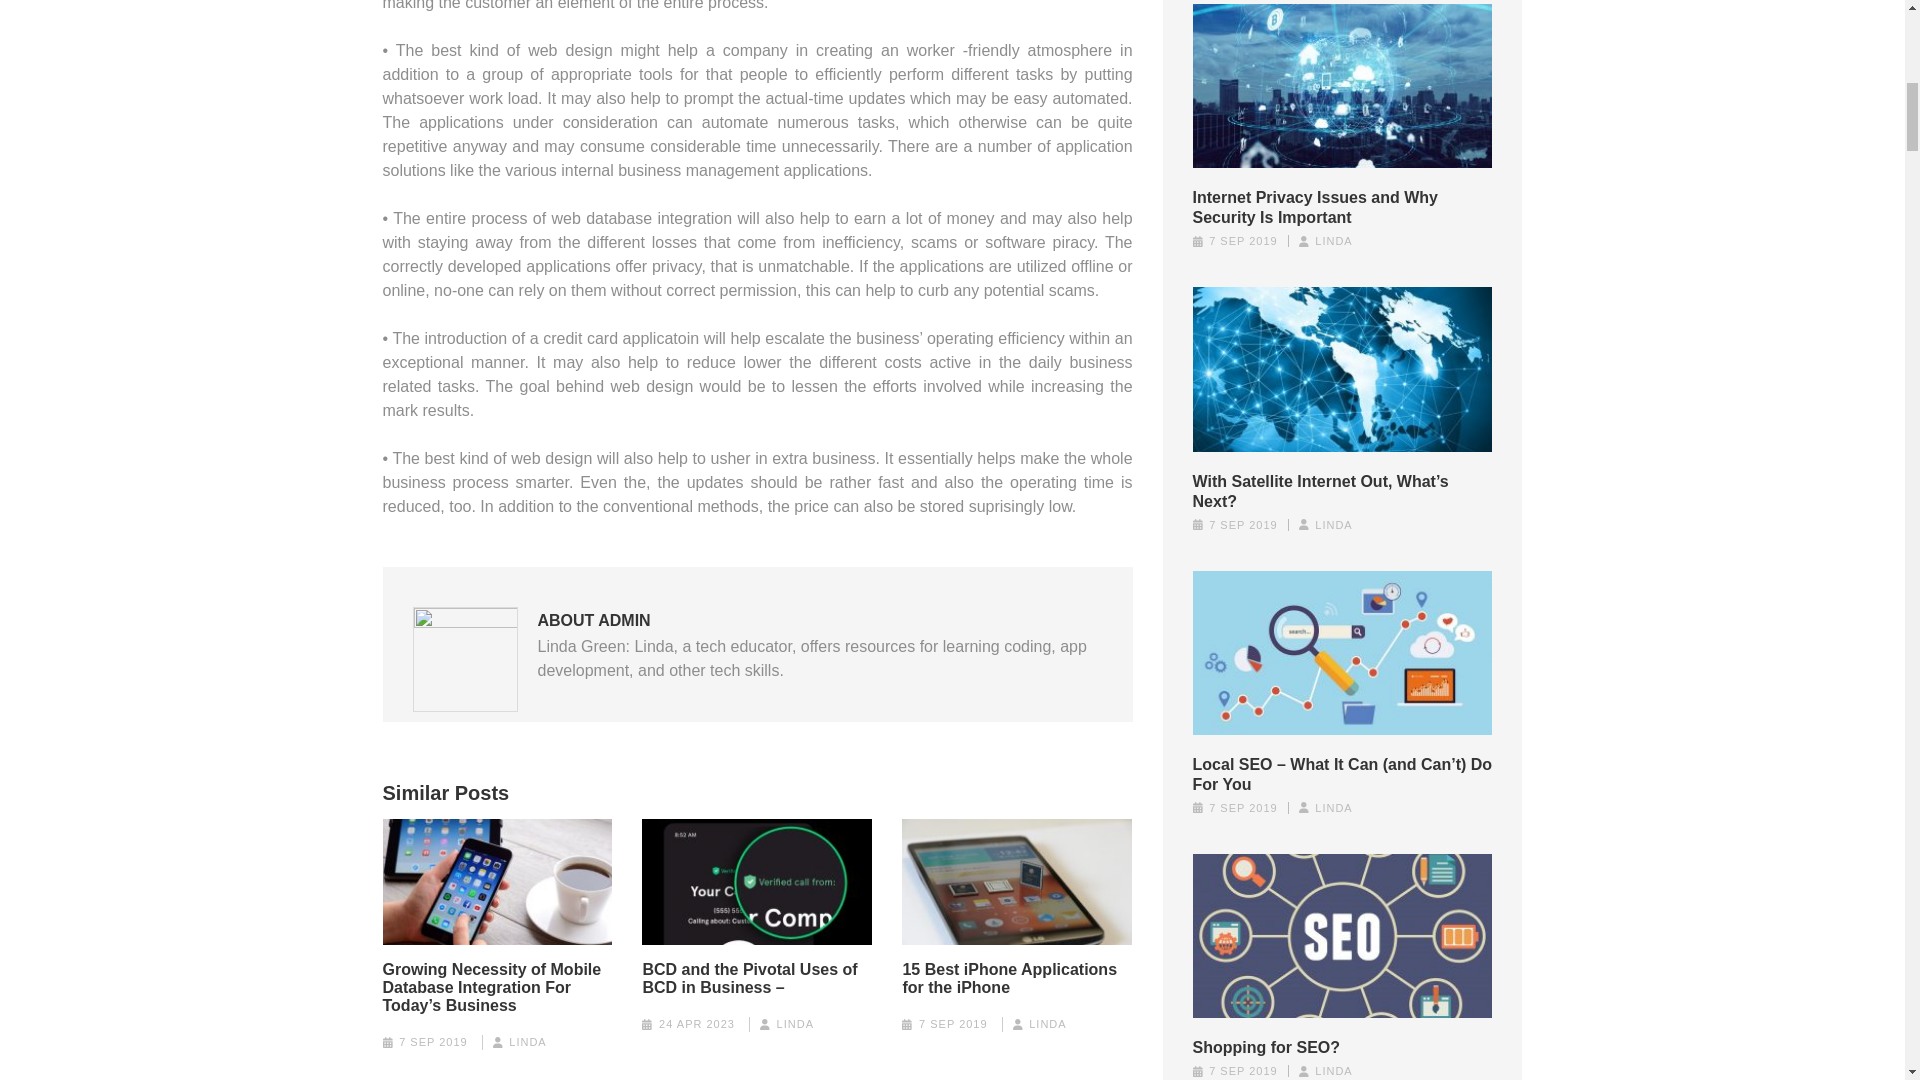 This screenshot has width=1920, height=1080. I want to click on LINDA, so click(796, 1024).